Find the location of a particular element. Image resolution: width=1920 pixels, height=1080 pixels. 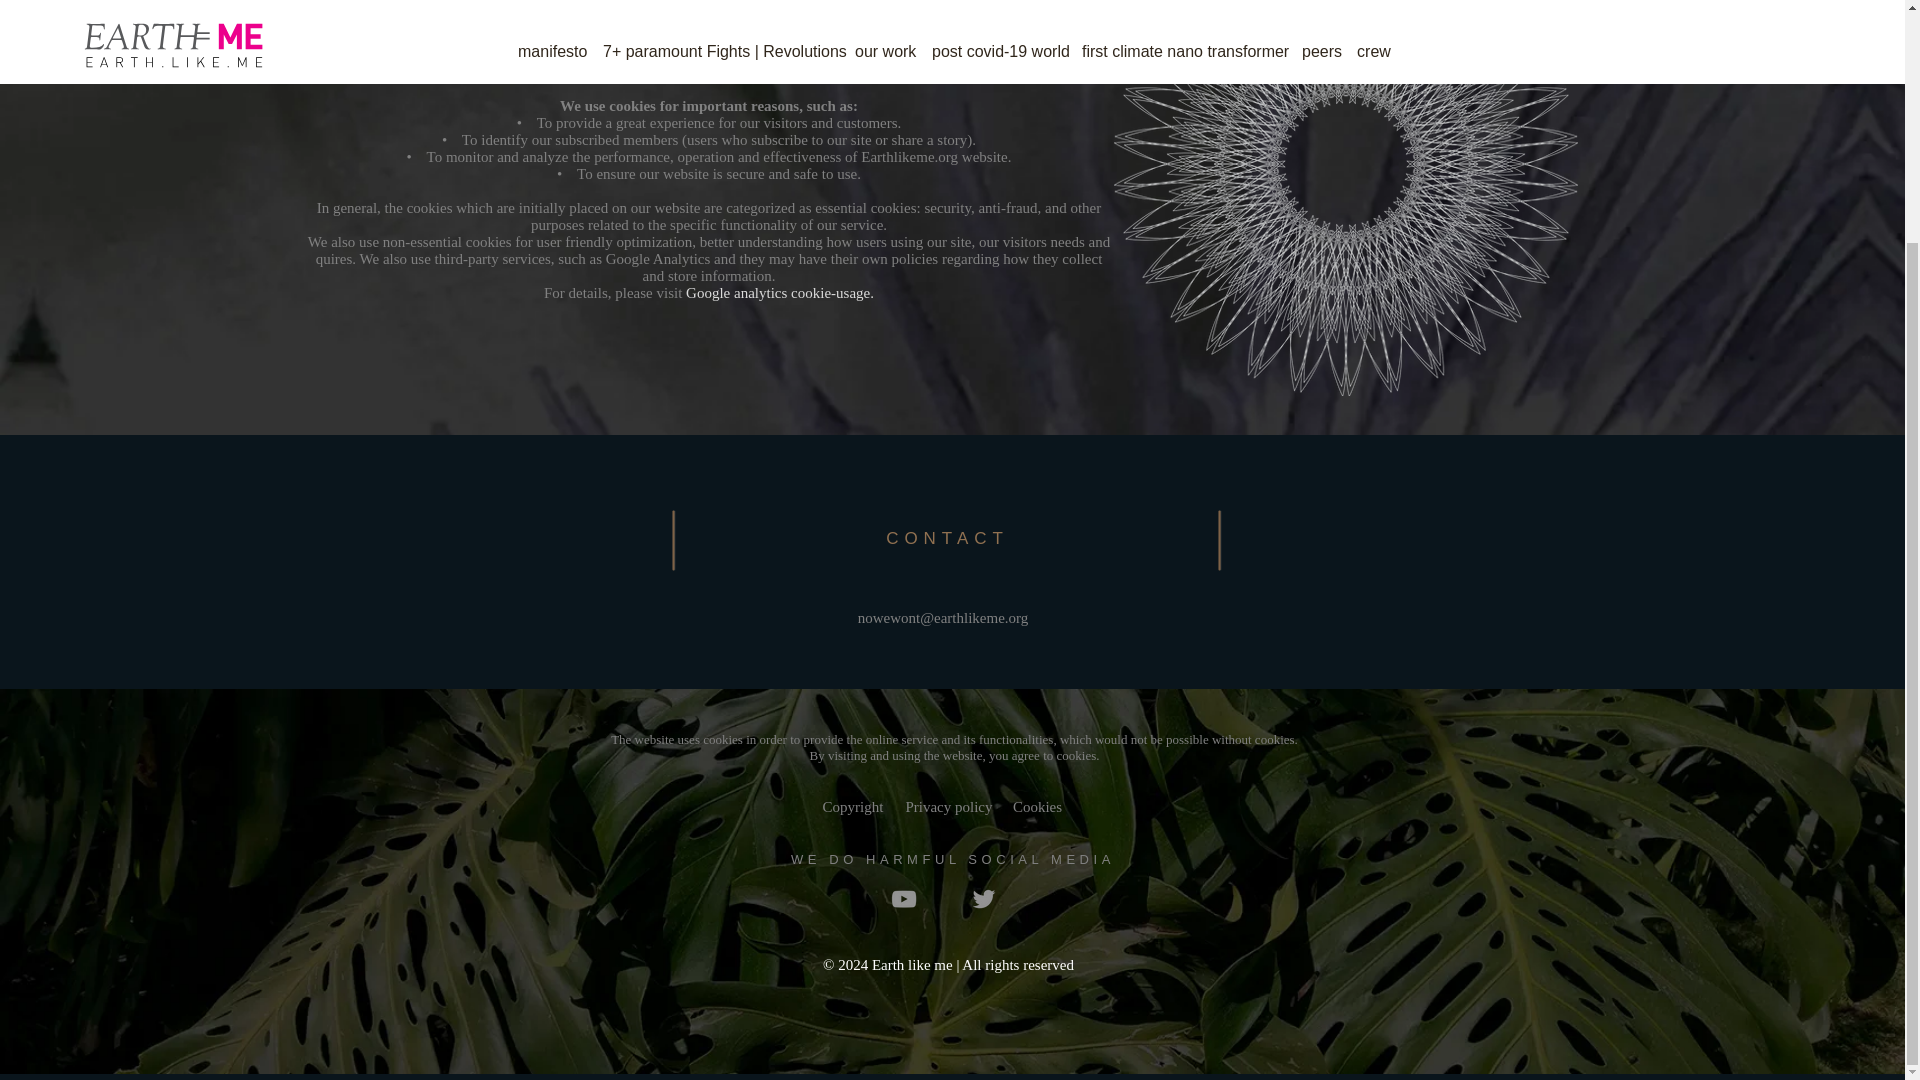

Copyright is located at coordinates (852, 806).